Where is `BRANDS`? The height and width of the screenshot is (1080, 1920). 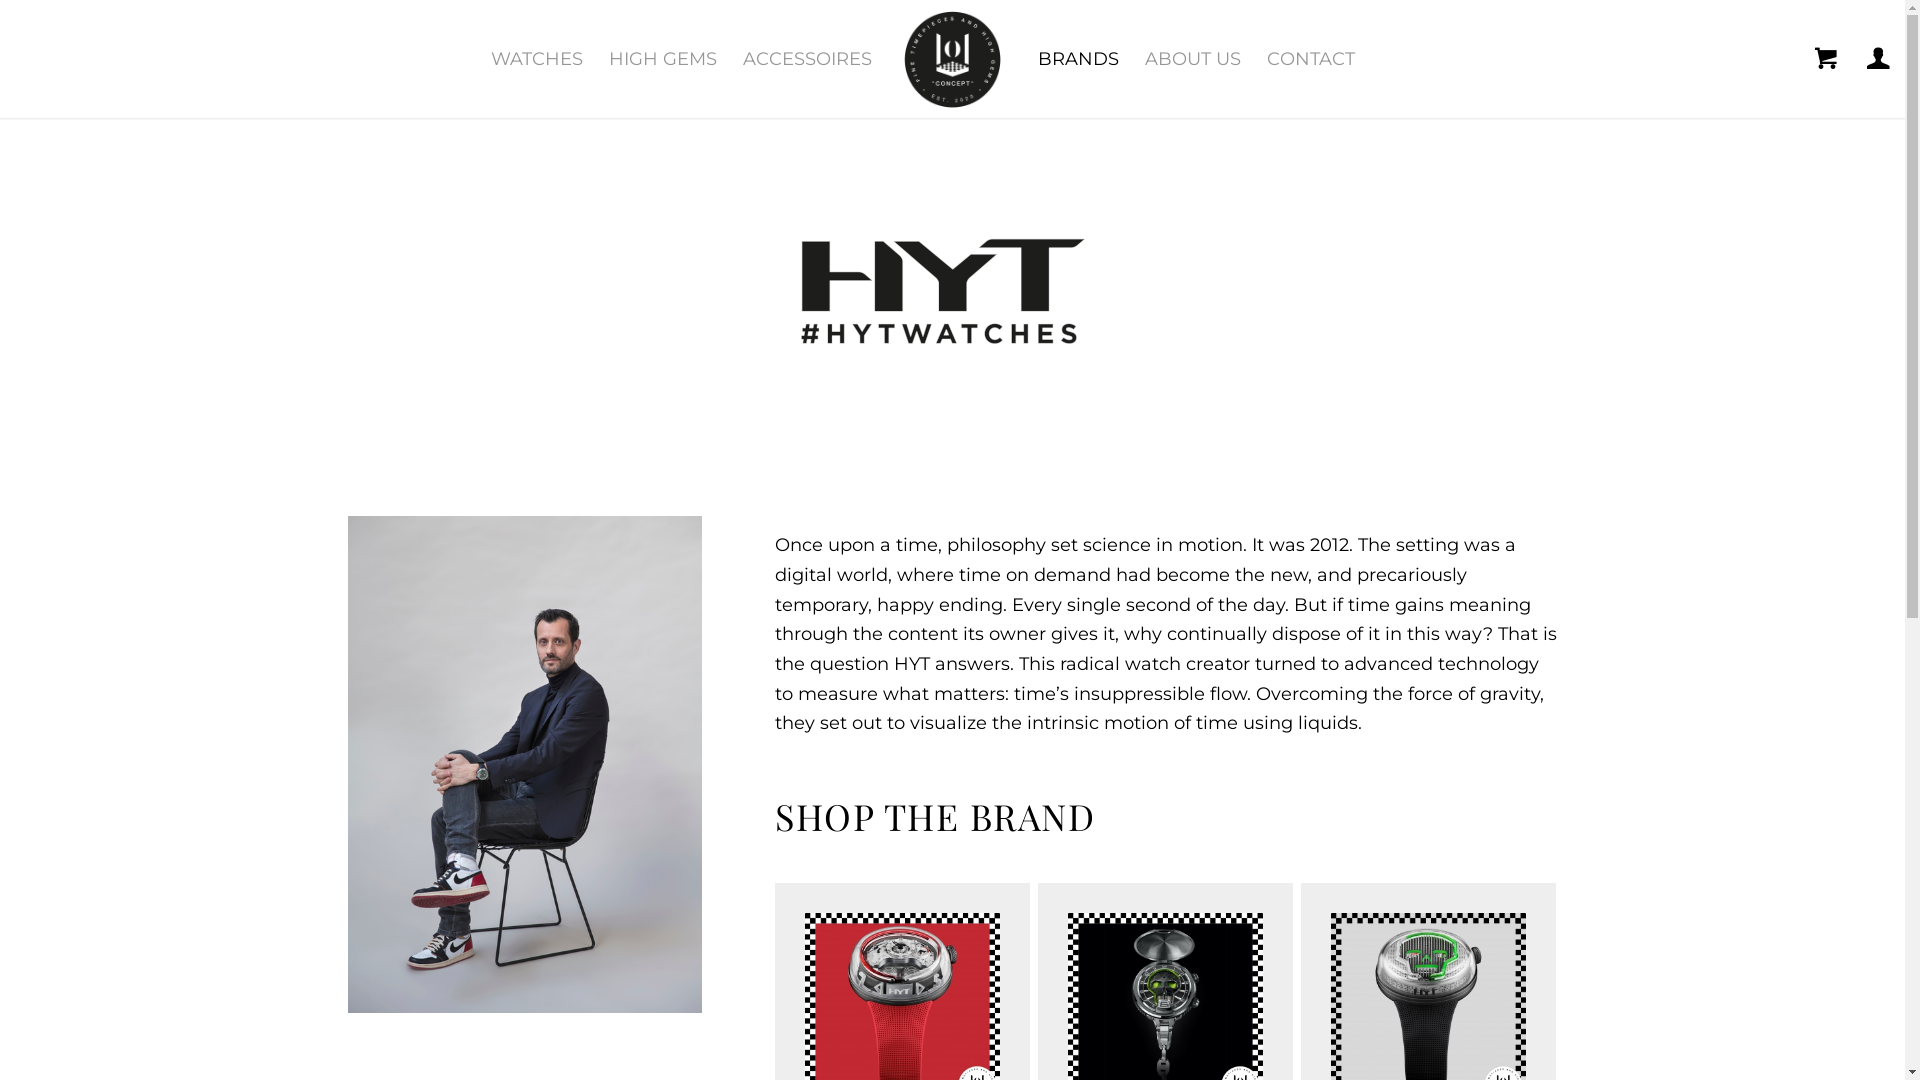 BRANDS is located at coordinates (1078, 59).